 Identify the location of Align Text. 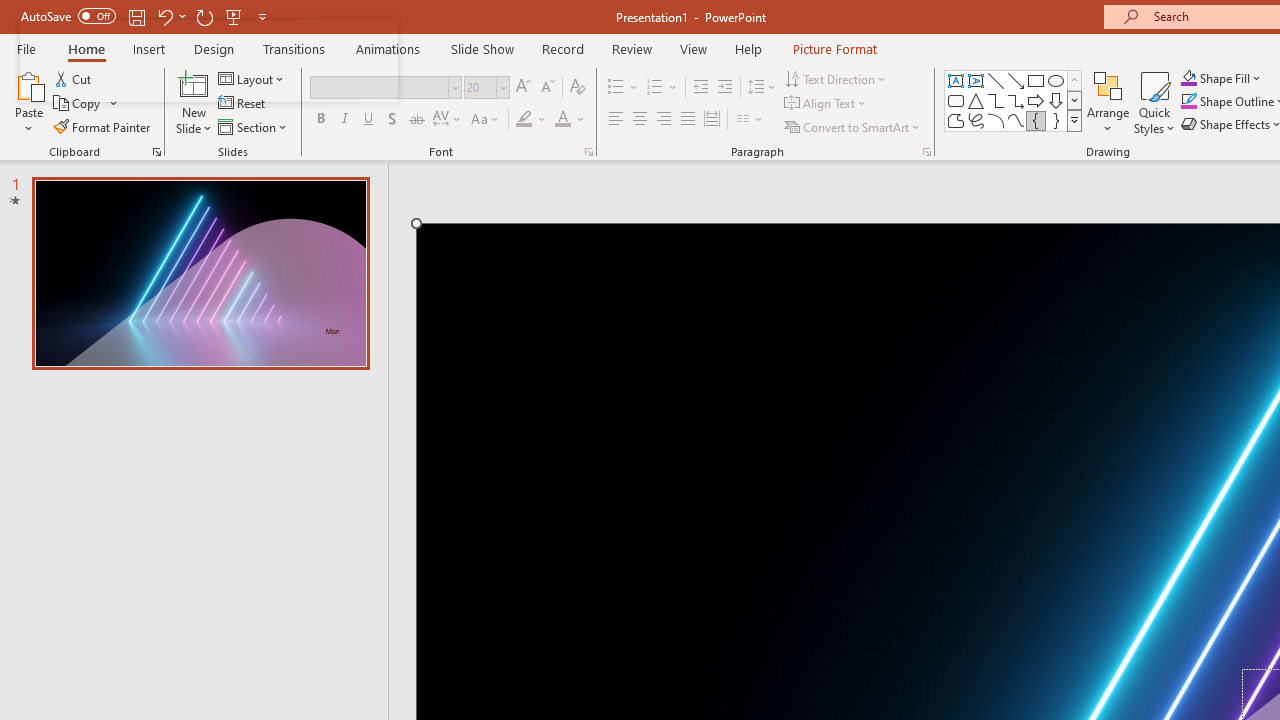
(826, 104).